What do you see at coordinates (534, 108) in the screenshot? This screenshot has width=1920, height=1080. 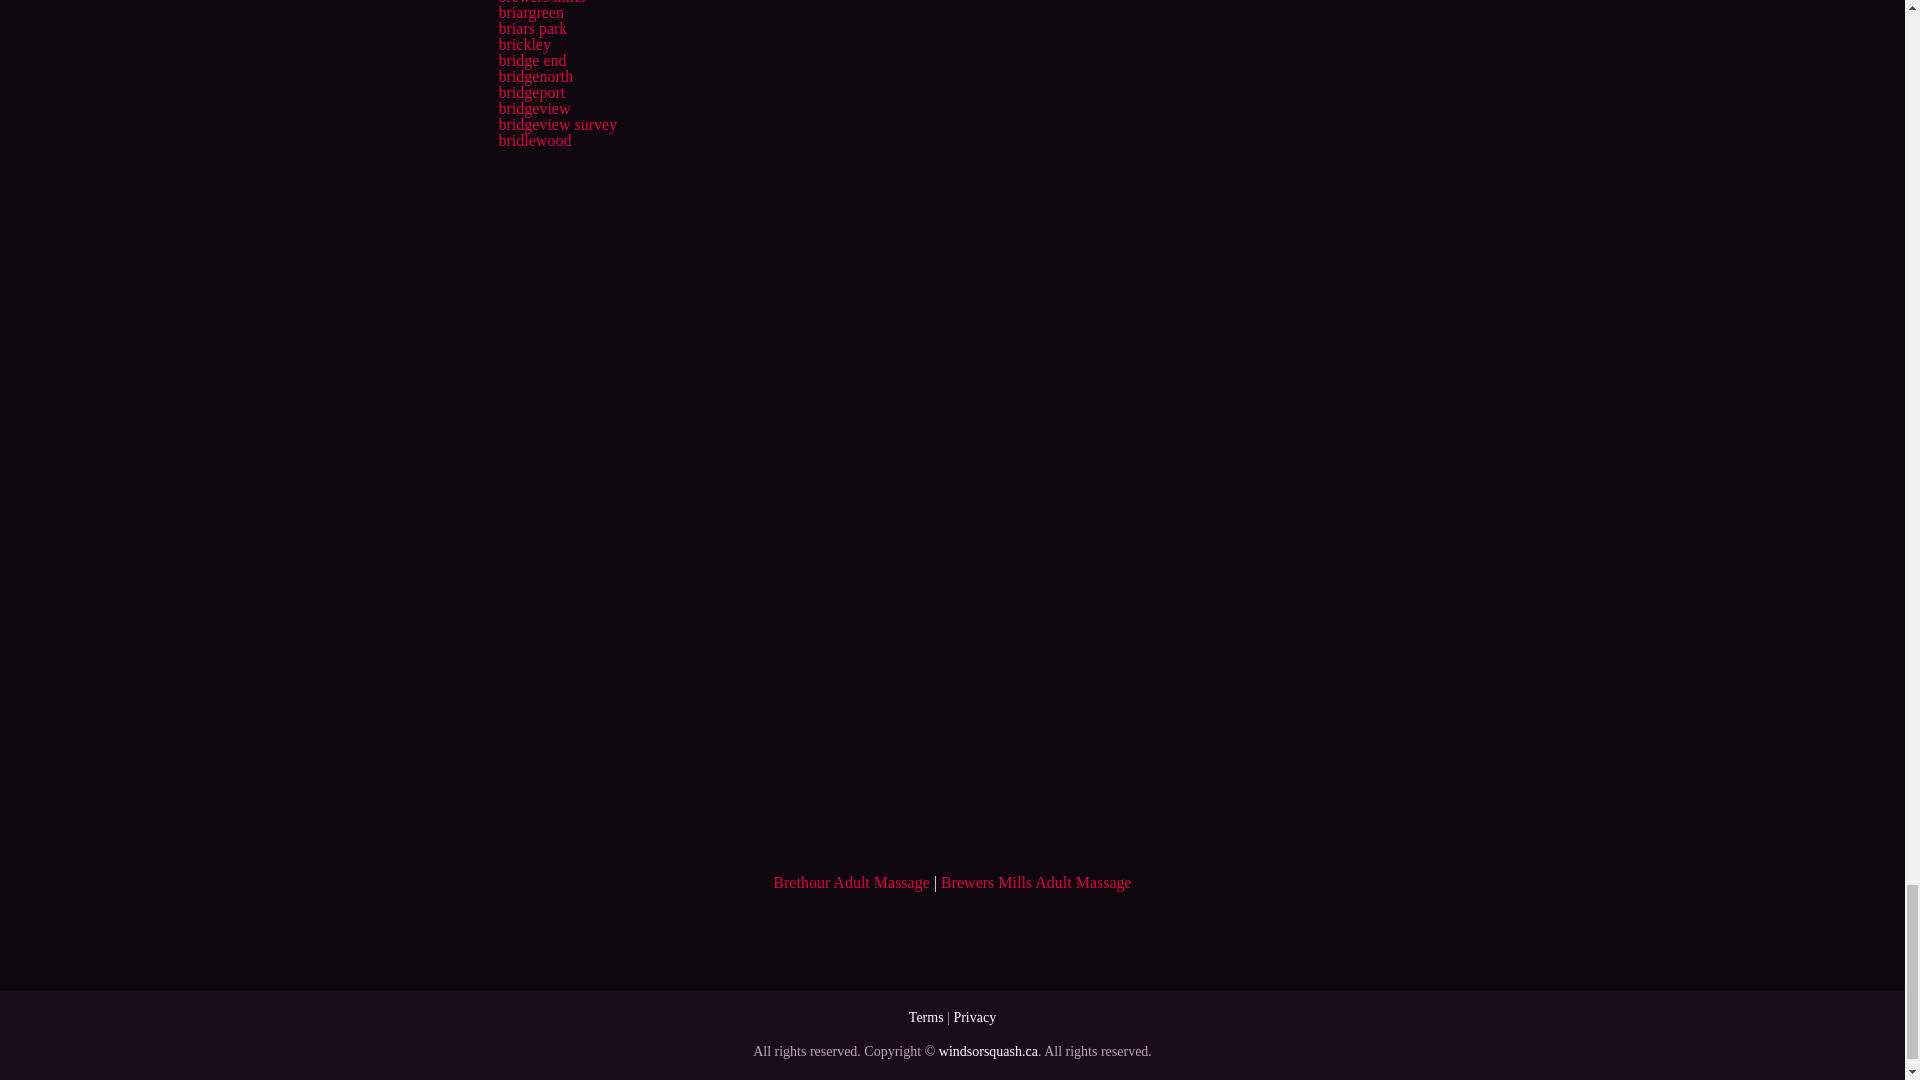 I see `bridgeview` at bounding box center [534, 108].